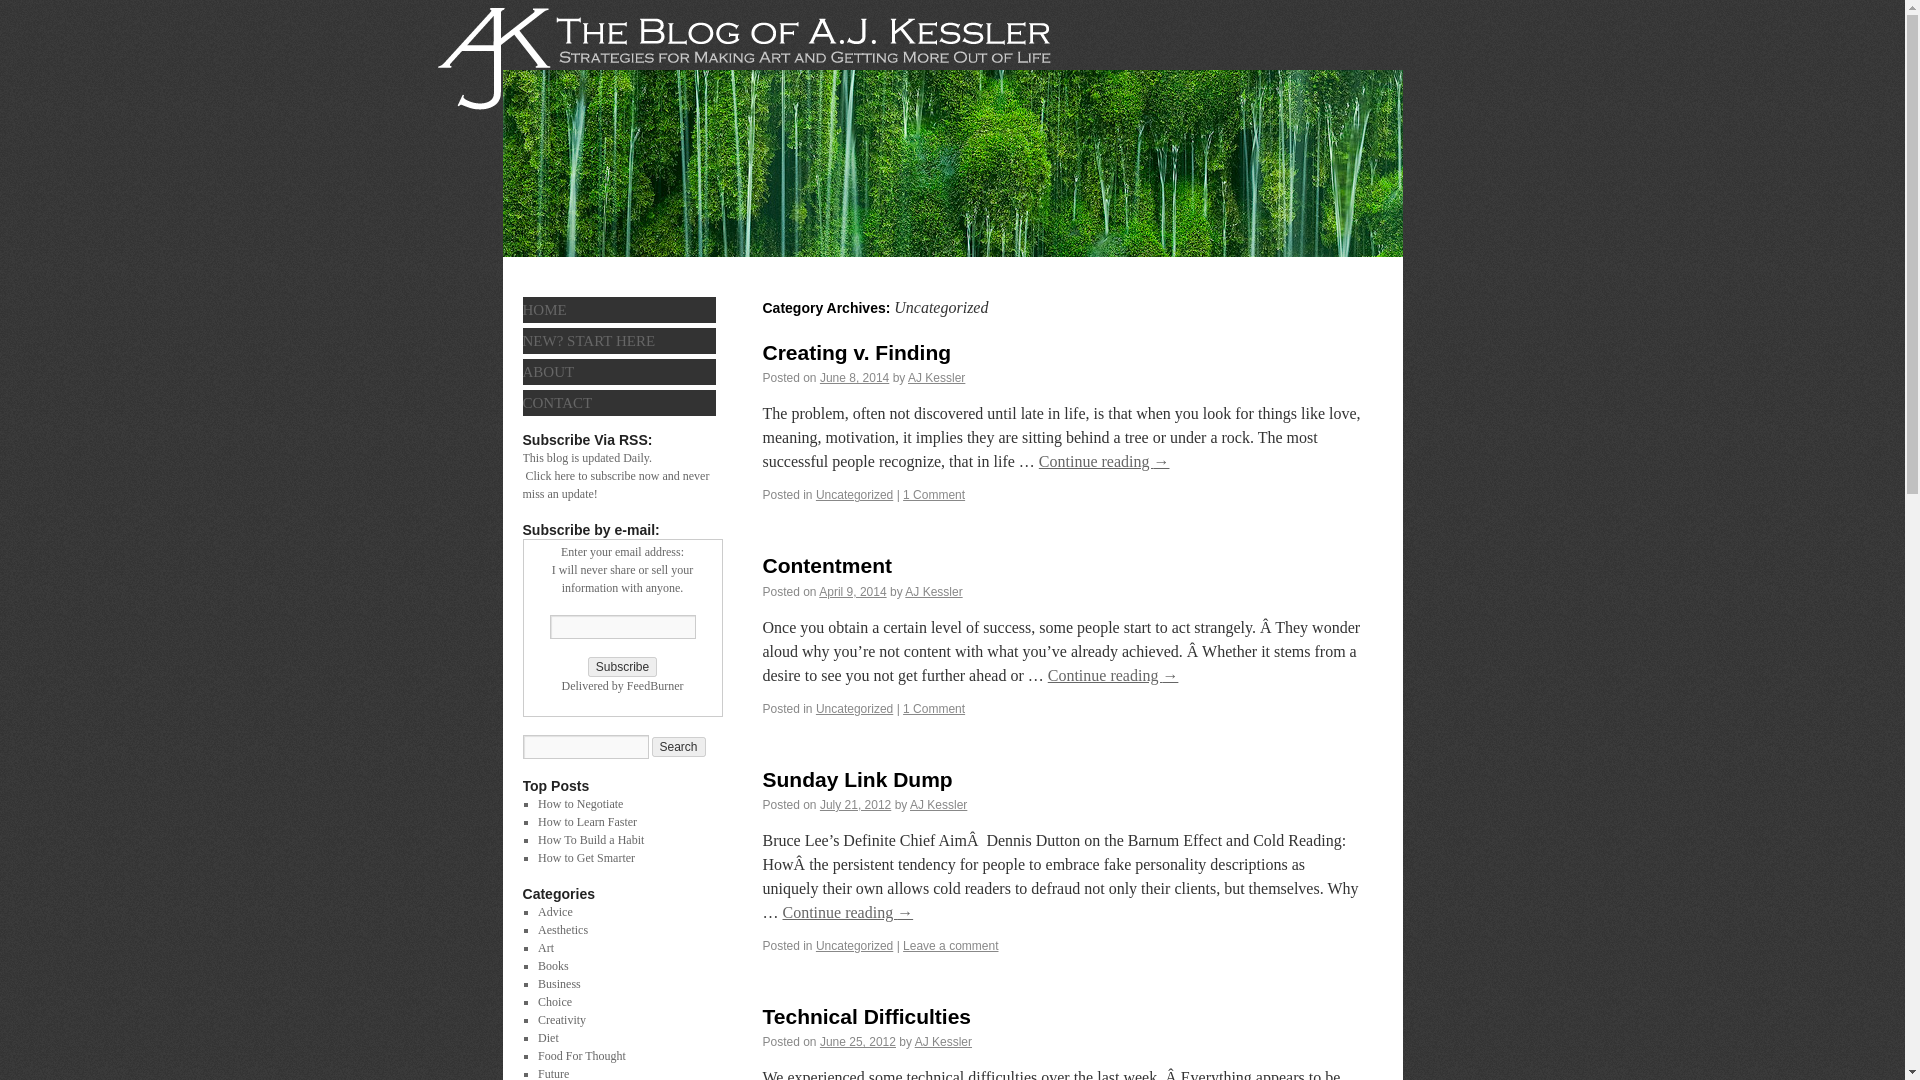 This screenshot has height=1080, width=1920. What do you see at coordinates (854, 495) in the screenshot?
I see `Uncategorized` at bounding box center [854, 495].